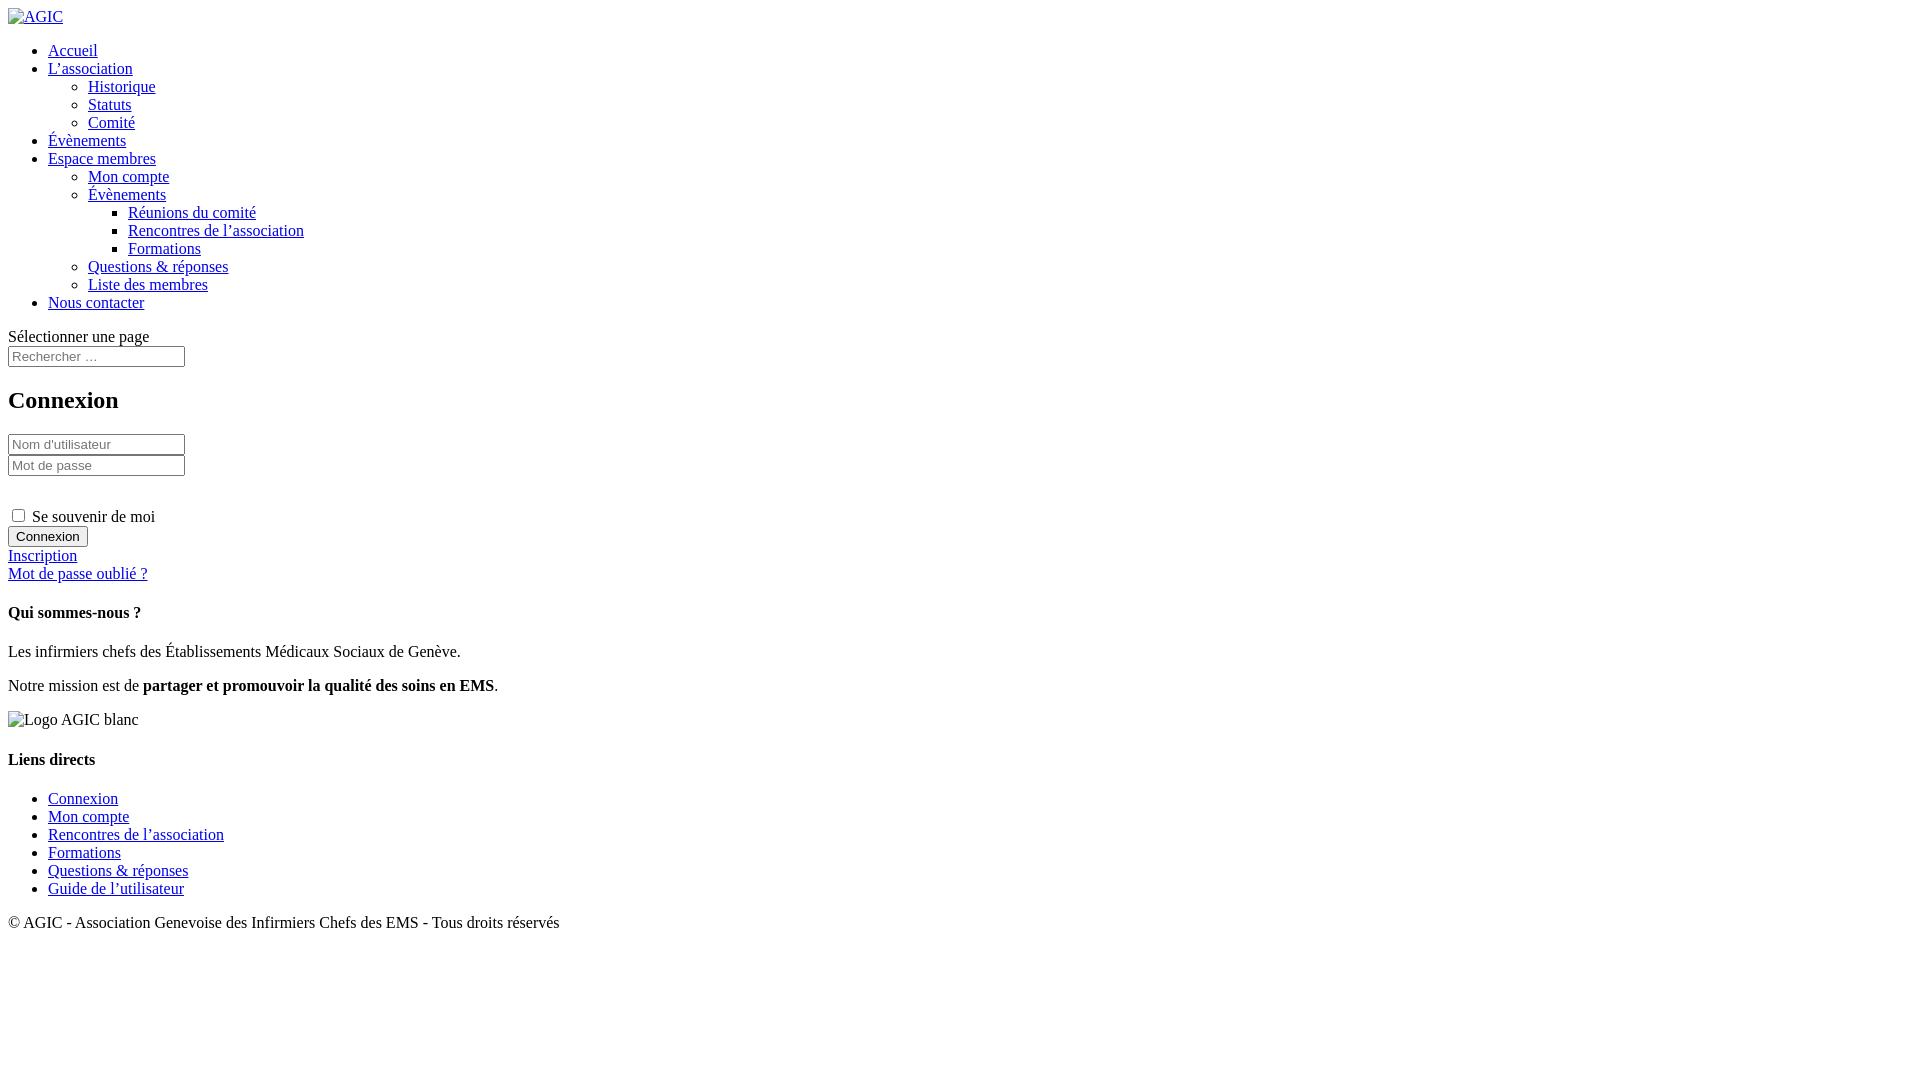 The image size is (1920, 1080). What do you see at coordinates (122, 86) in the screenshot?
I see `Historique` at bounding box center [122, 86].